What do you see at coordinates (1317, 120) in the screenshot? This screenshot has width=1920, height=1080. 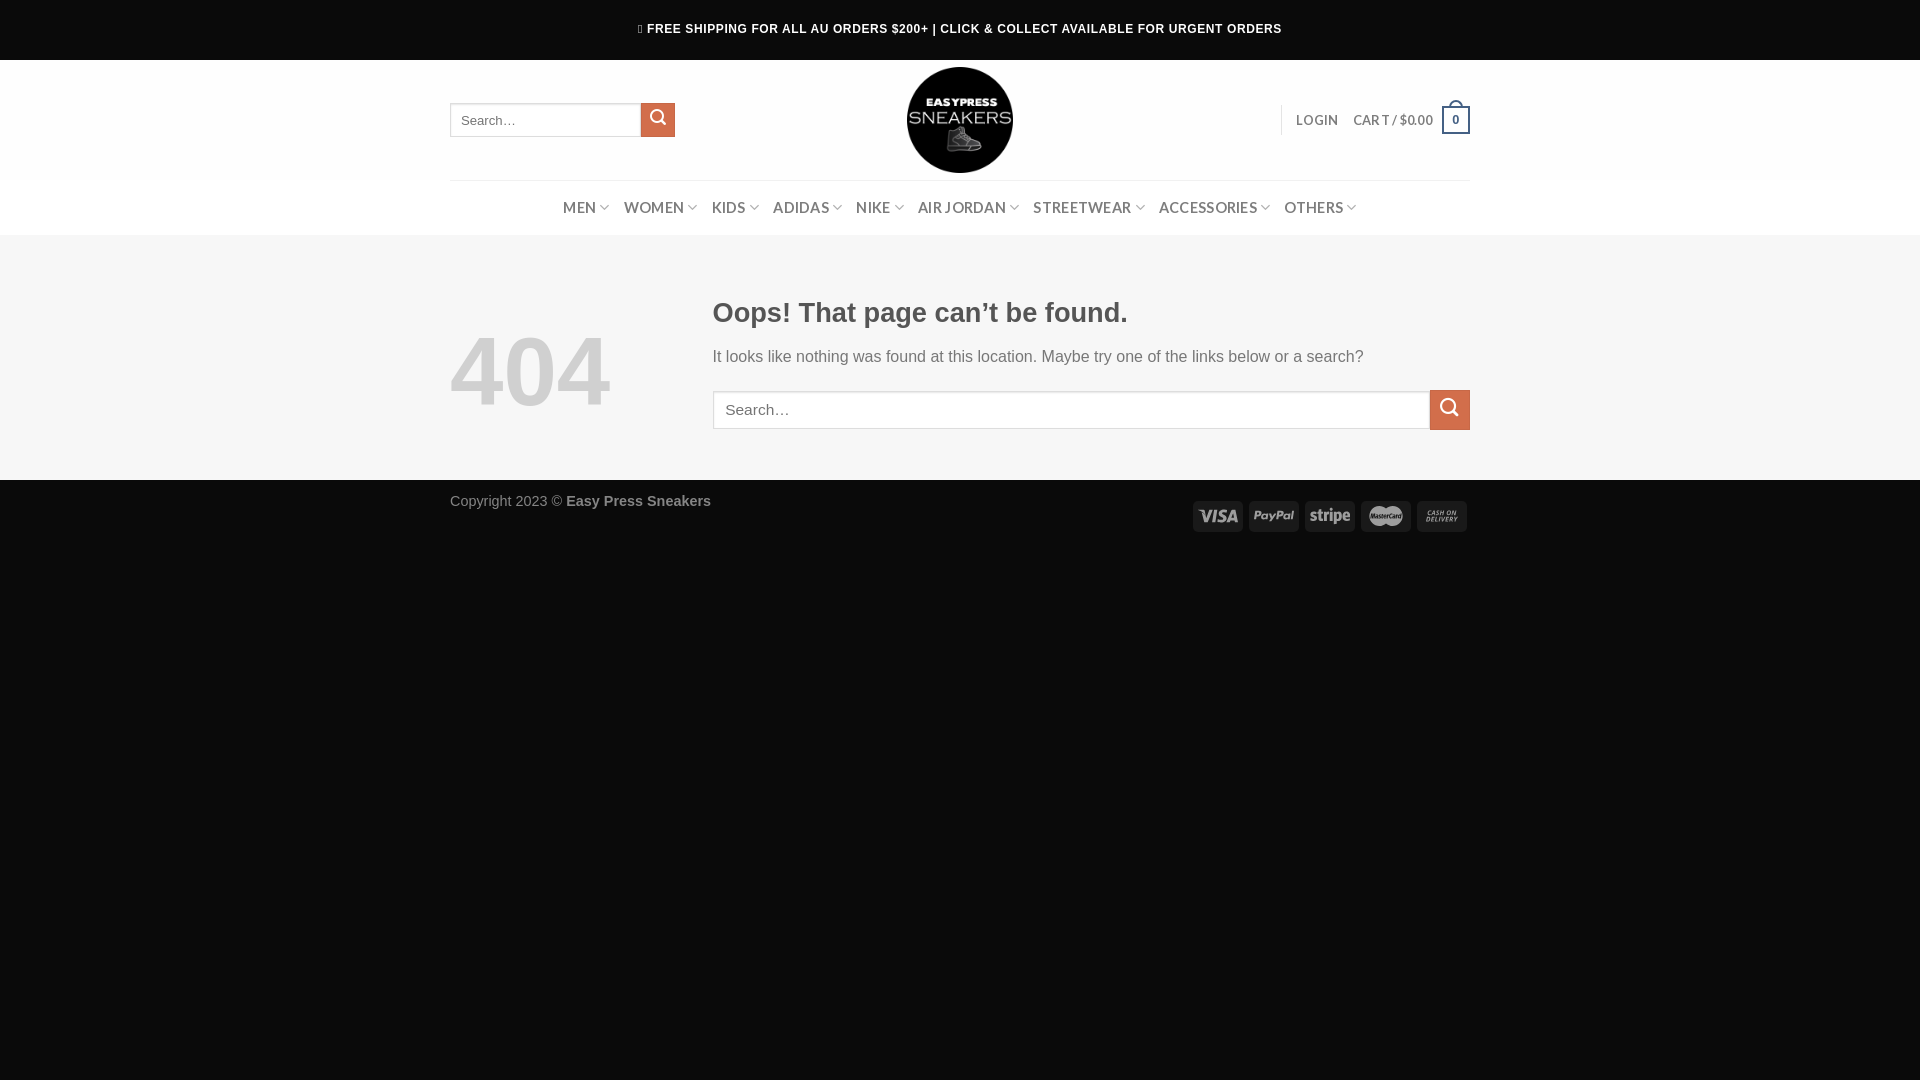 I see `LOGIN` at bounding box center [1317, 120].